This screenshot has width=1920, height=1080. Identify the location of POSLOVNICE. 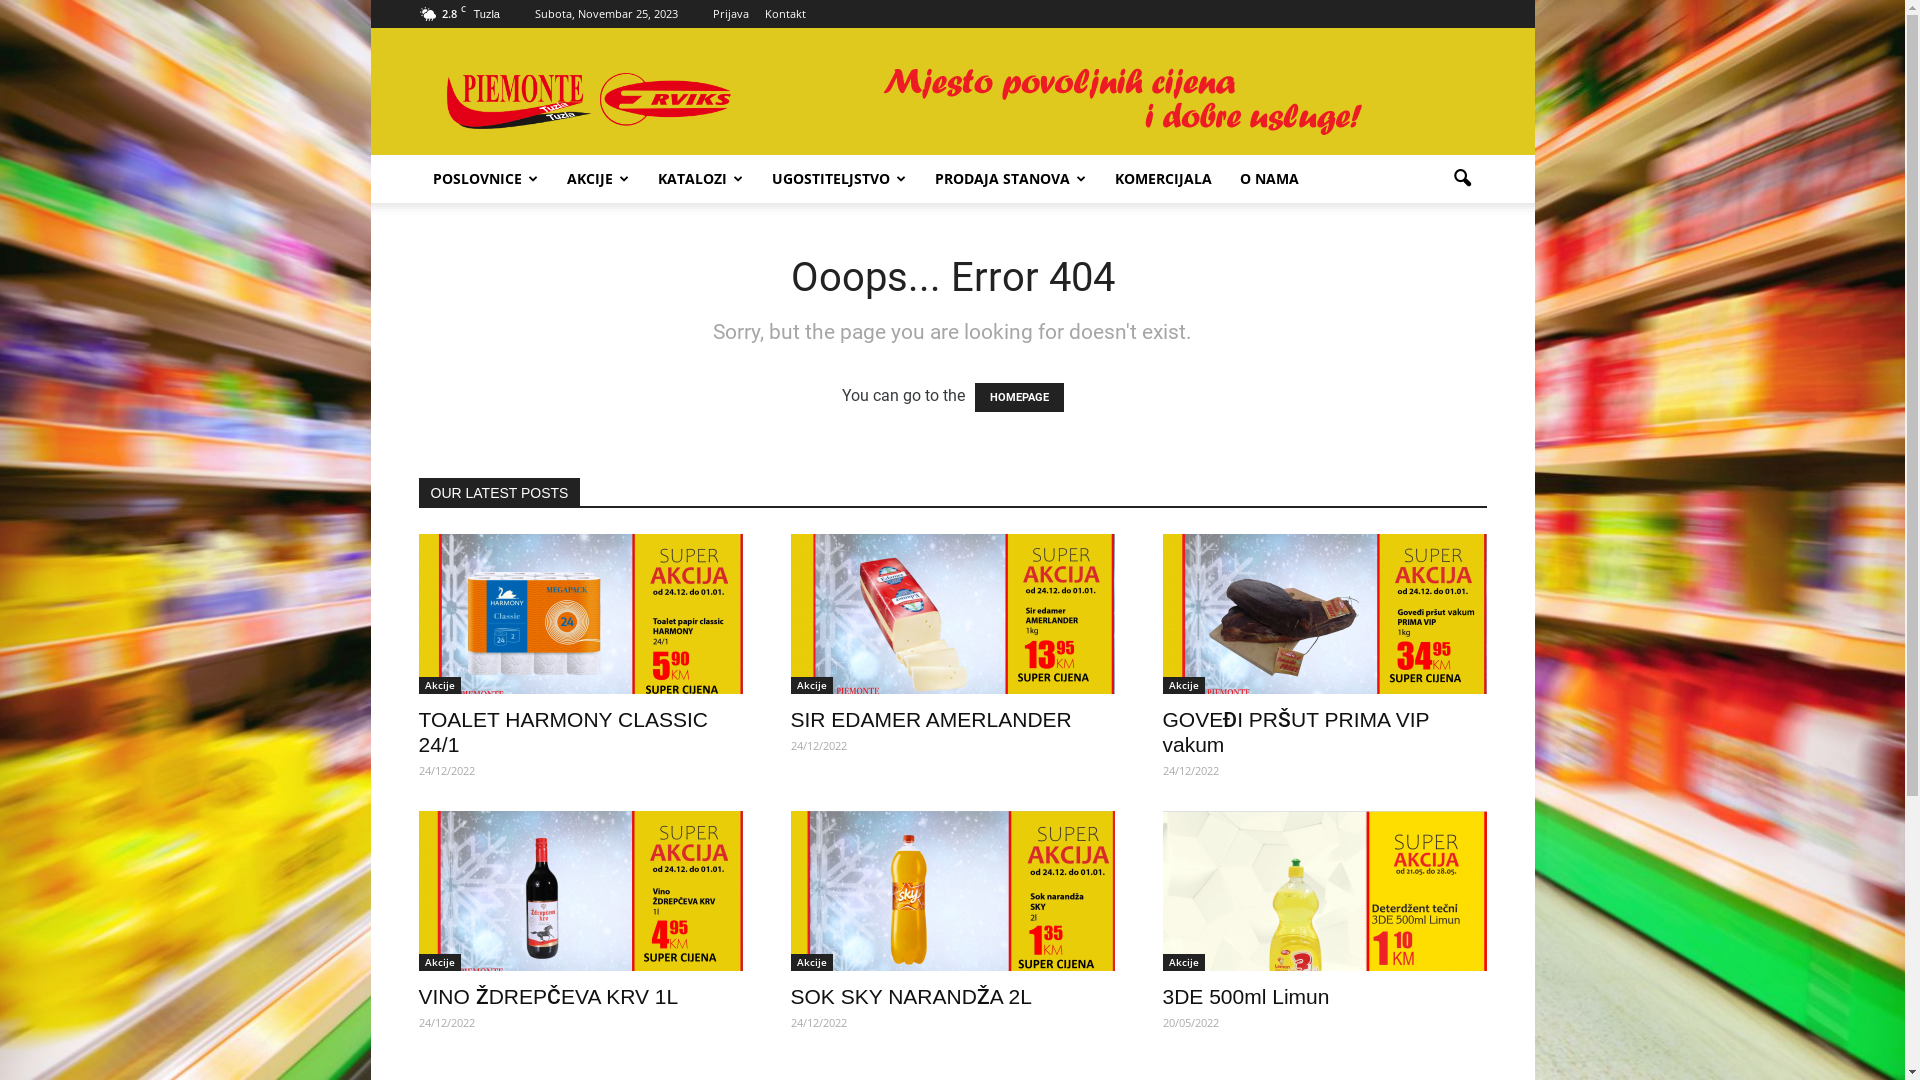
(485, 179).